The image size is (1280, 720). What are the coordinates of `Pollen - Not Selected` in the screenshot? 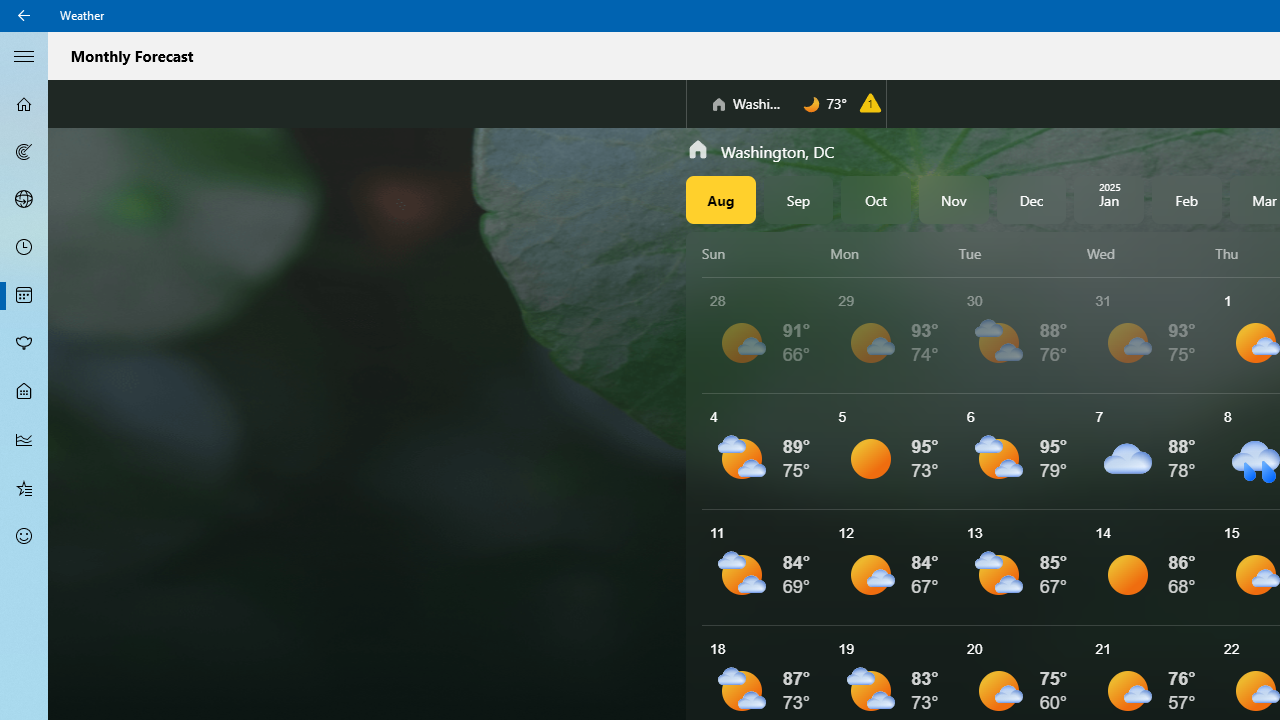 It's located at (24, 343).